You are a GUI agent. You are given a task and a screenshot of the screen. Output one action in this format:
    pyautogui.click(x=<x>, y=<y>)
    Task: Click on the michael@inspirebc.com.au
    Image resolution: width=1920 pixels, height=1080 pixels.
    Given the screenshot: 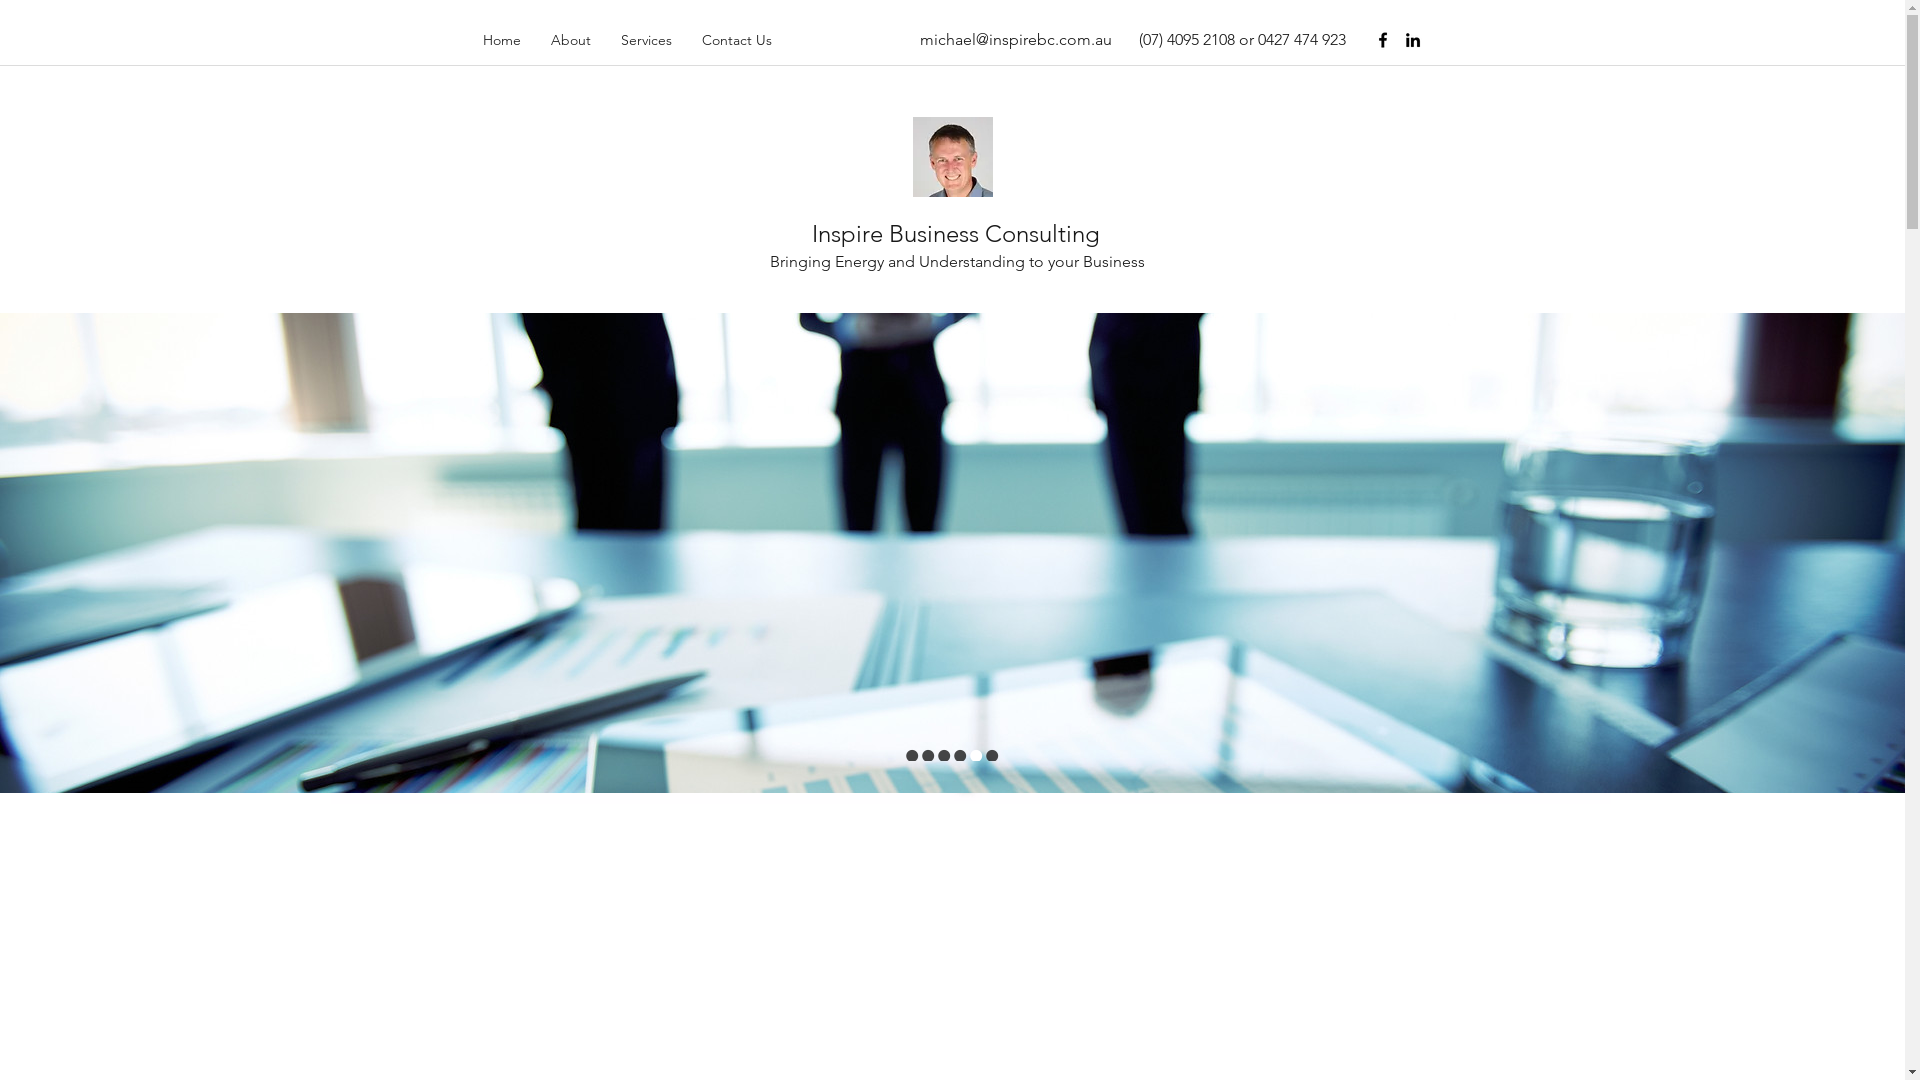 What is the action you would take?
    pyautogui.click(x=1016, y=40)
    